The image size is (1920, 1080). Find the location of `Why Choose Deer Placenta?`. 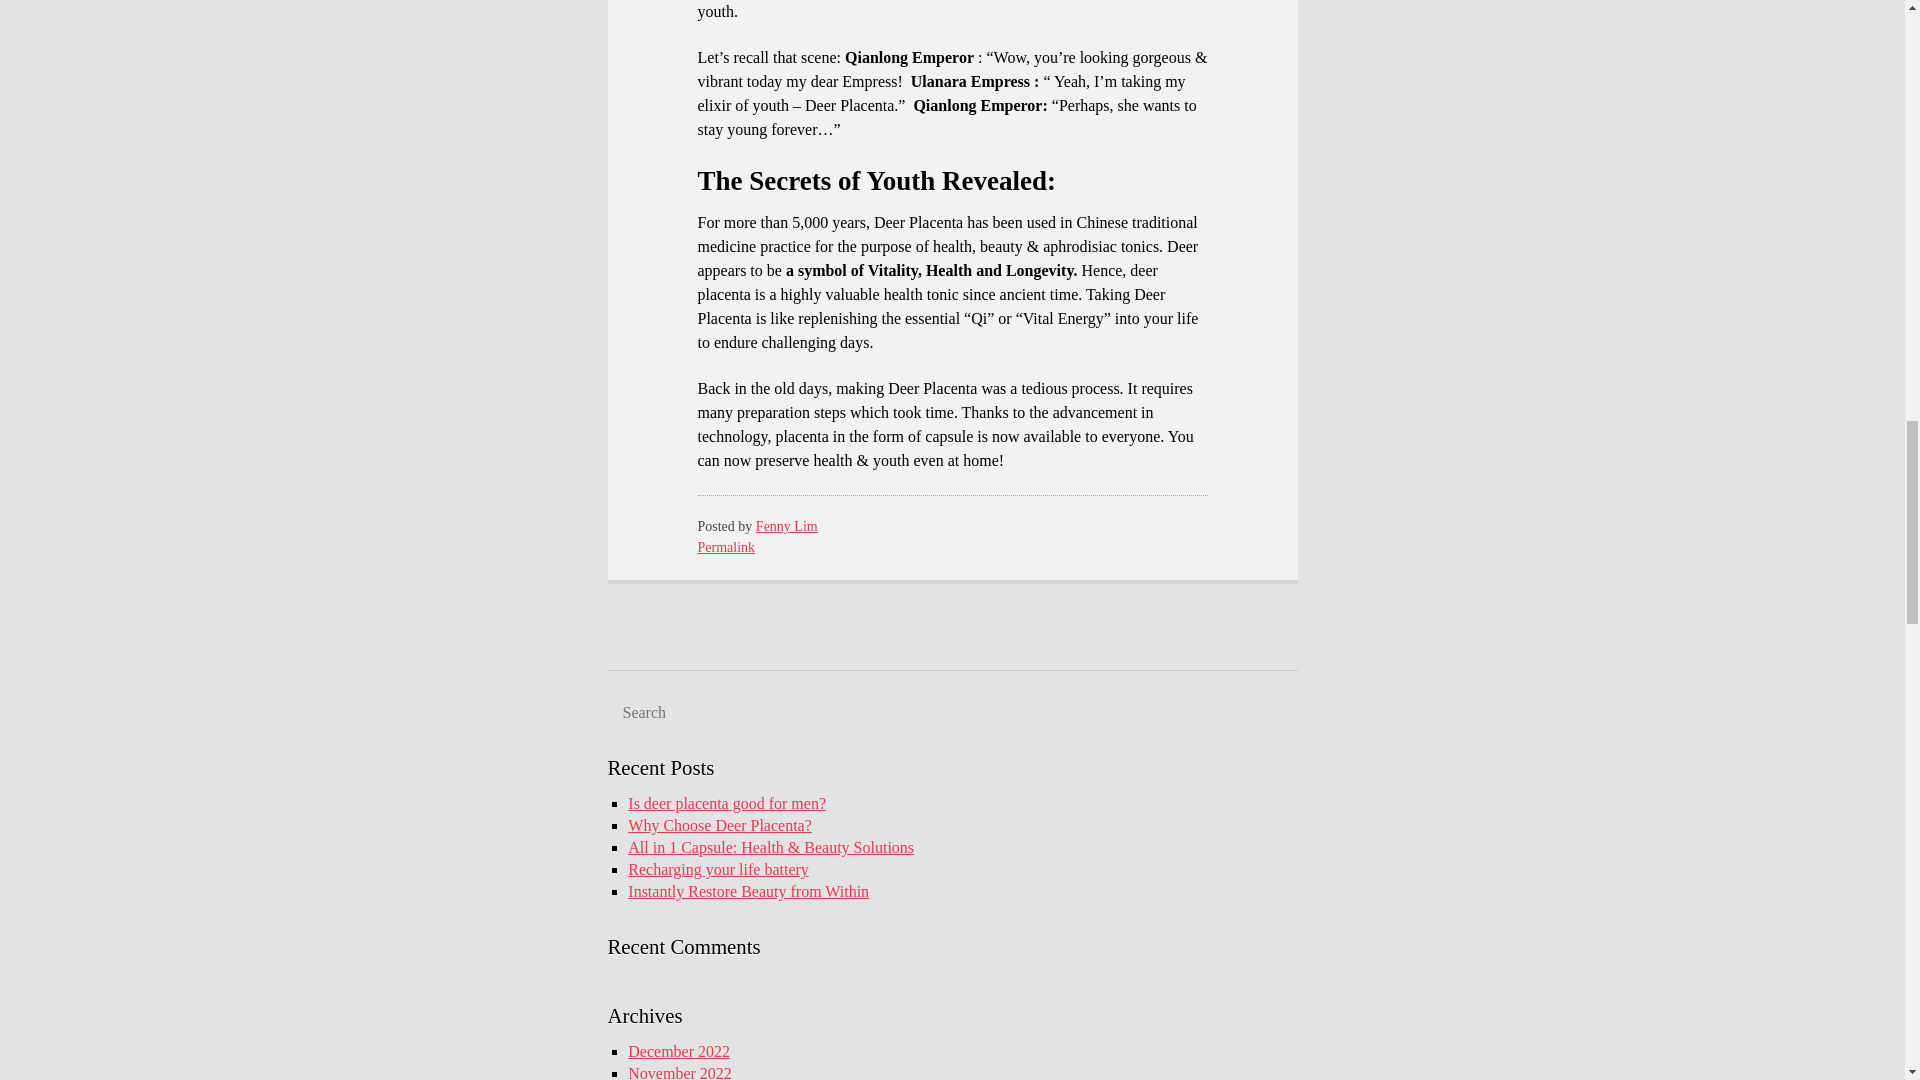

Why Choose Deer Placenta? is located at coordinates (718, 824).